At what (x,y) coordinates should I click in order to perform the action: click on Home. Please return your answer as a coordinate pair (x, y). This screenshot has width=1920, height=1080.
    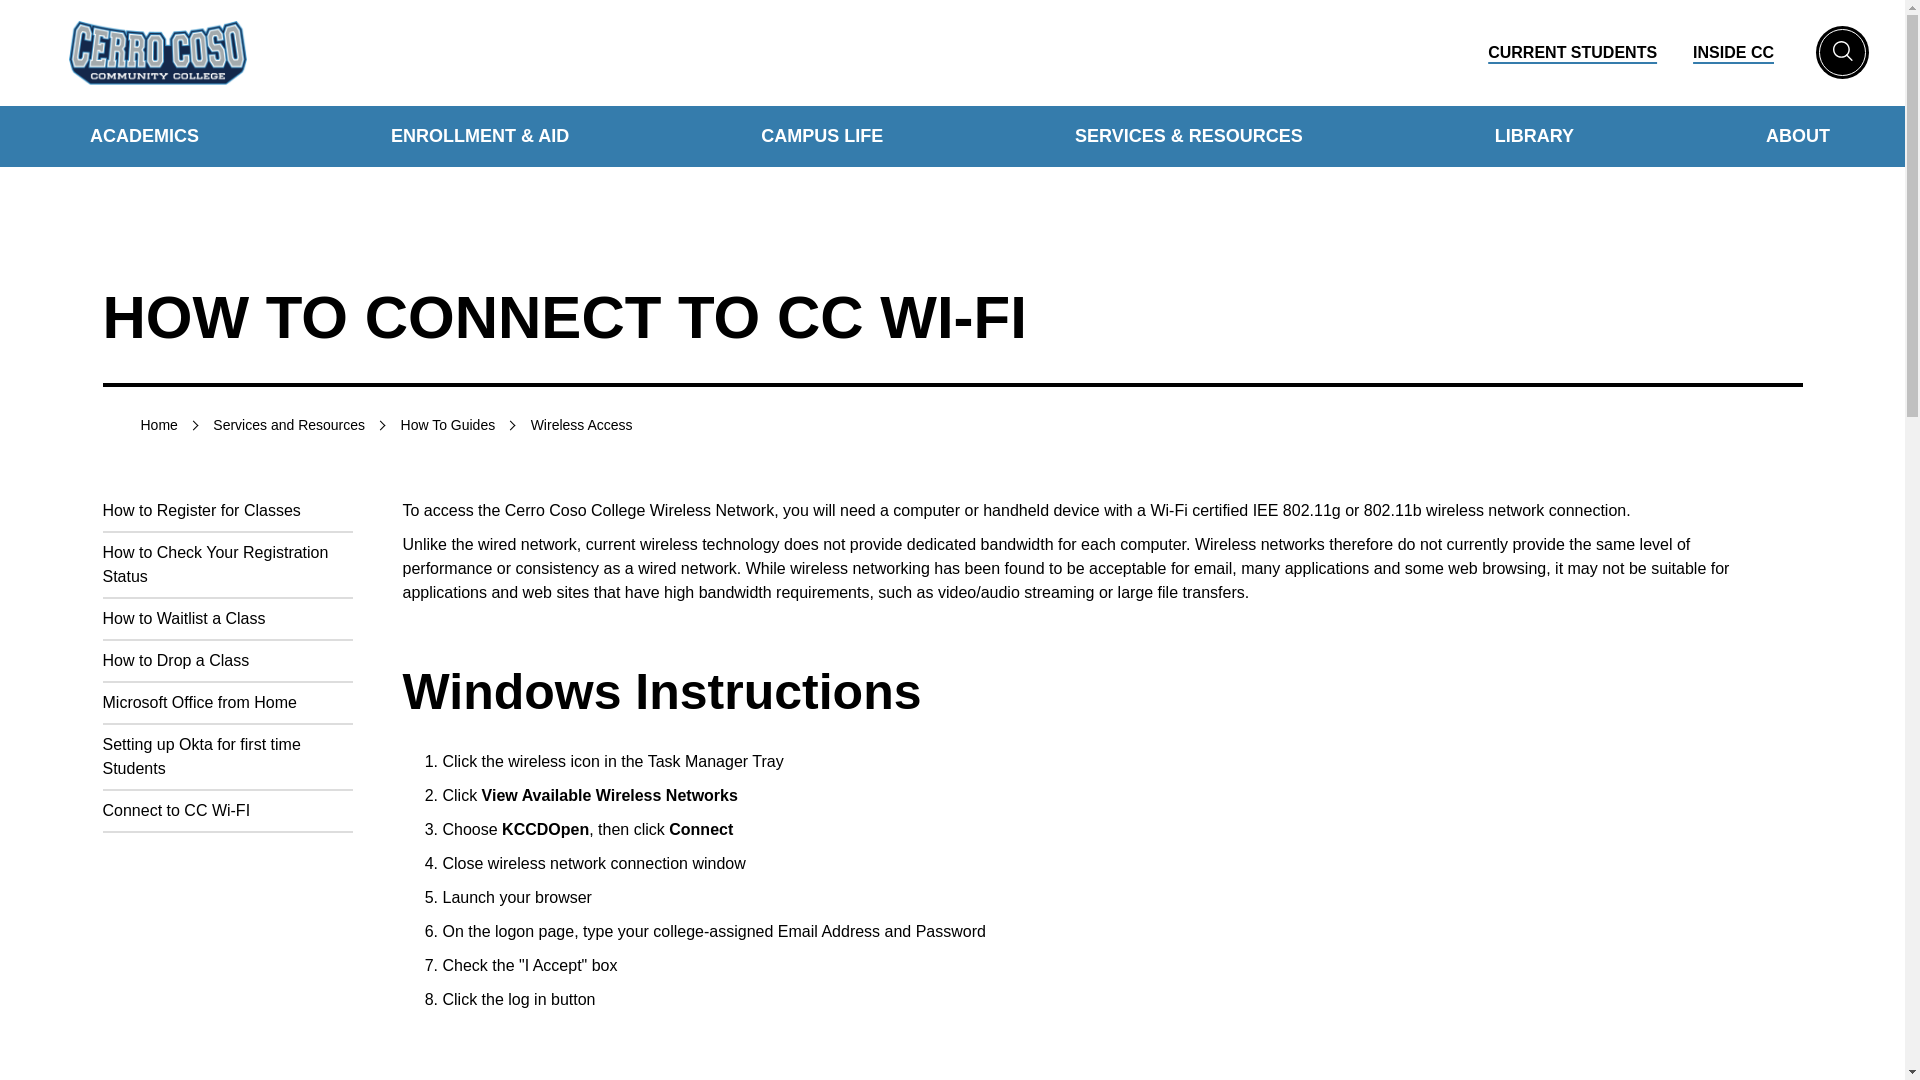
    Looking at the image, I should click on (158, 425).